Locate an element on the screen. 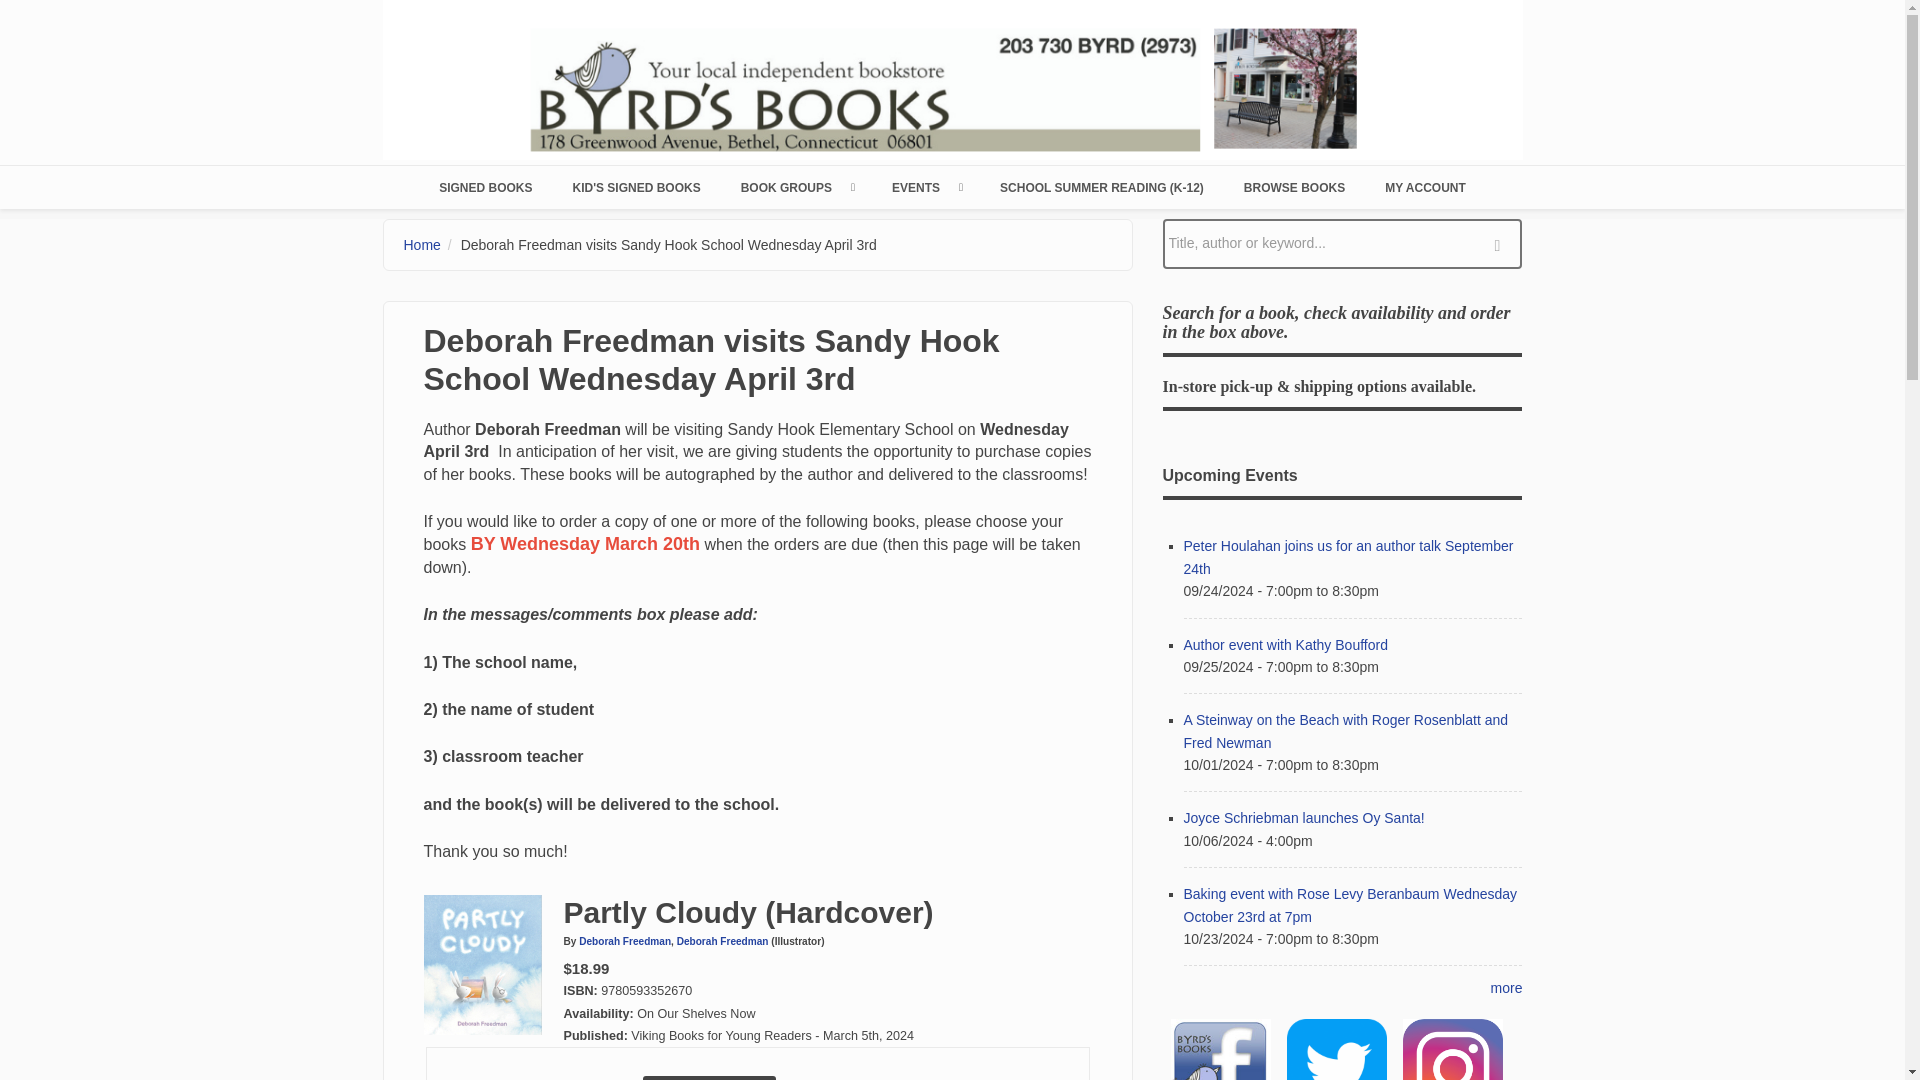 This screenshot has width=1920, height=1080. BROWSE BOOKS is located at coordinates (1294, 187).